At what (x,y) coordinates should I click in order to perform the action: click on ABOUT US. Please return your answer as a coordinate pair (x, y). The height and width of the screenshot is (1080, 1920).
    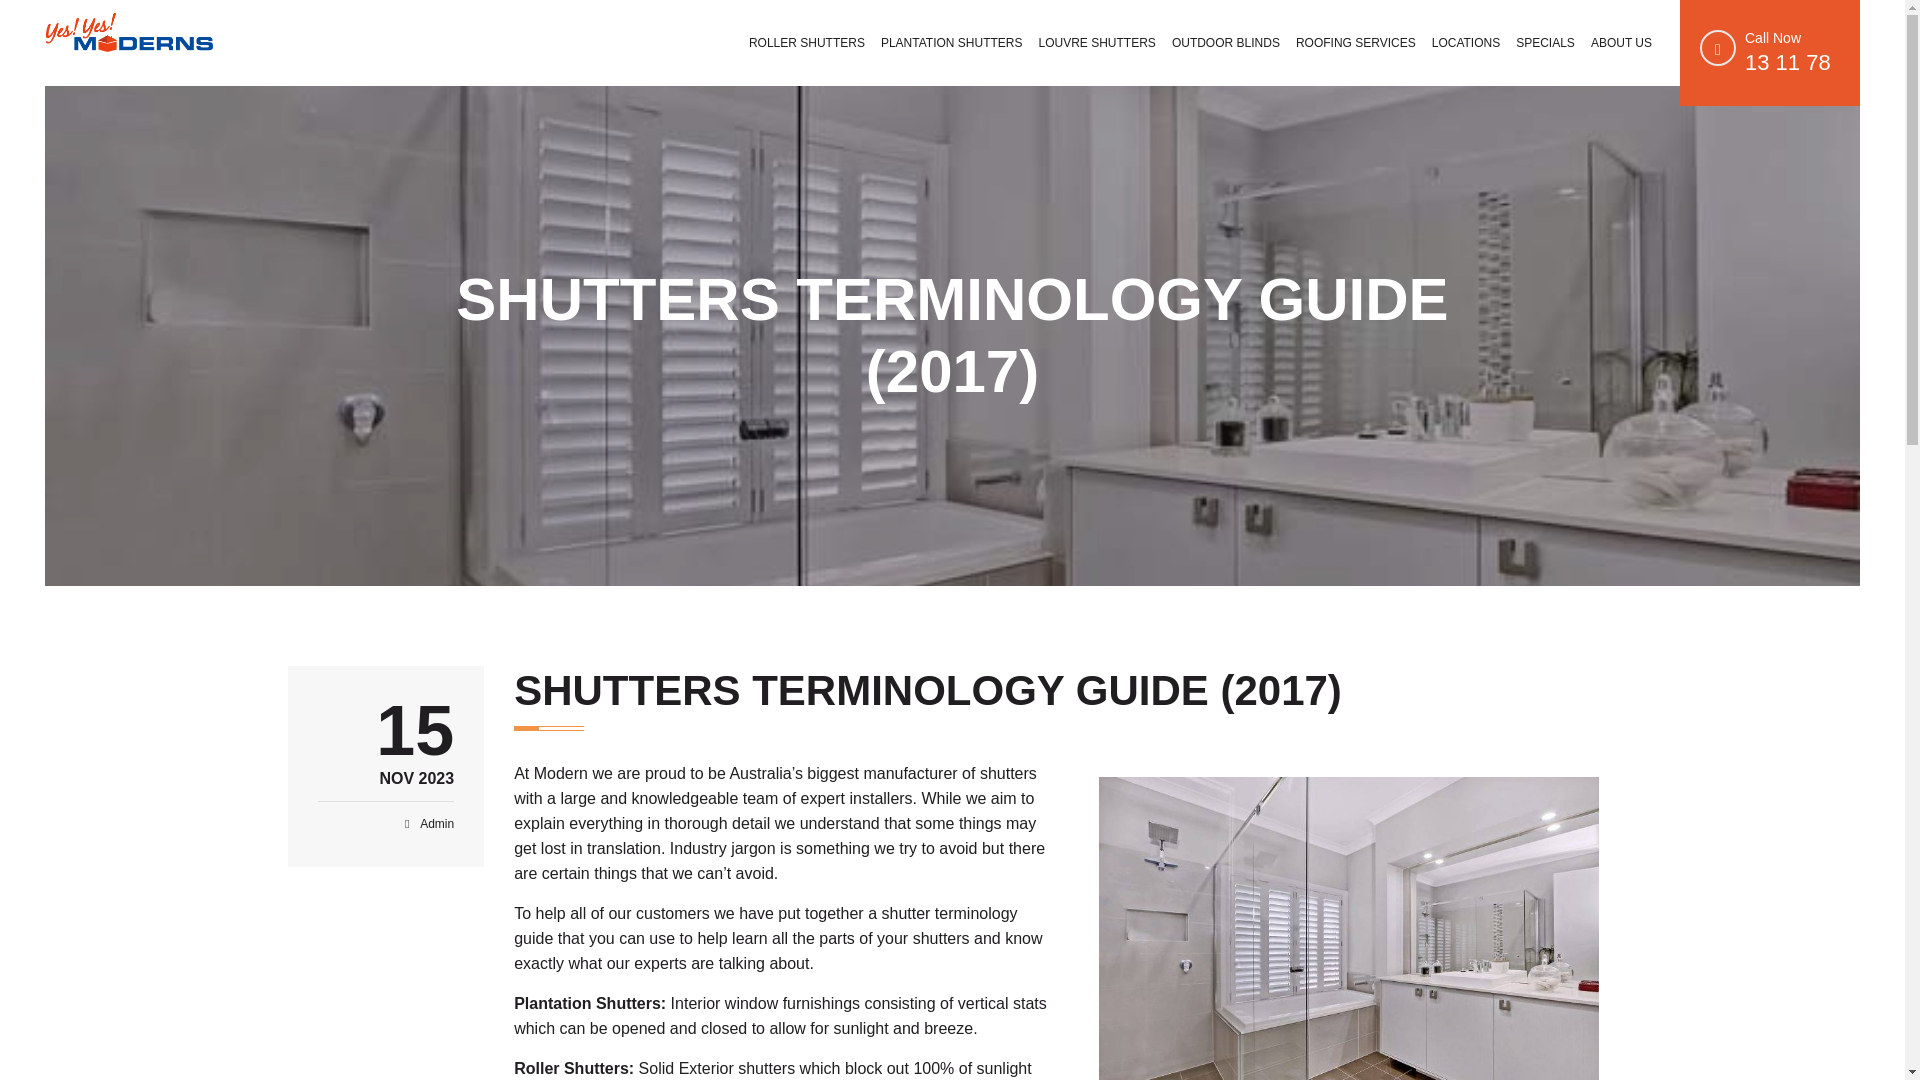
    Looking at the image, I should click on (1621, 42).